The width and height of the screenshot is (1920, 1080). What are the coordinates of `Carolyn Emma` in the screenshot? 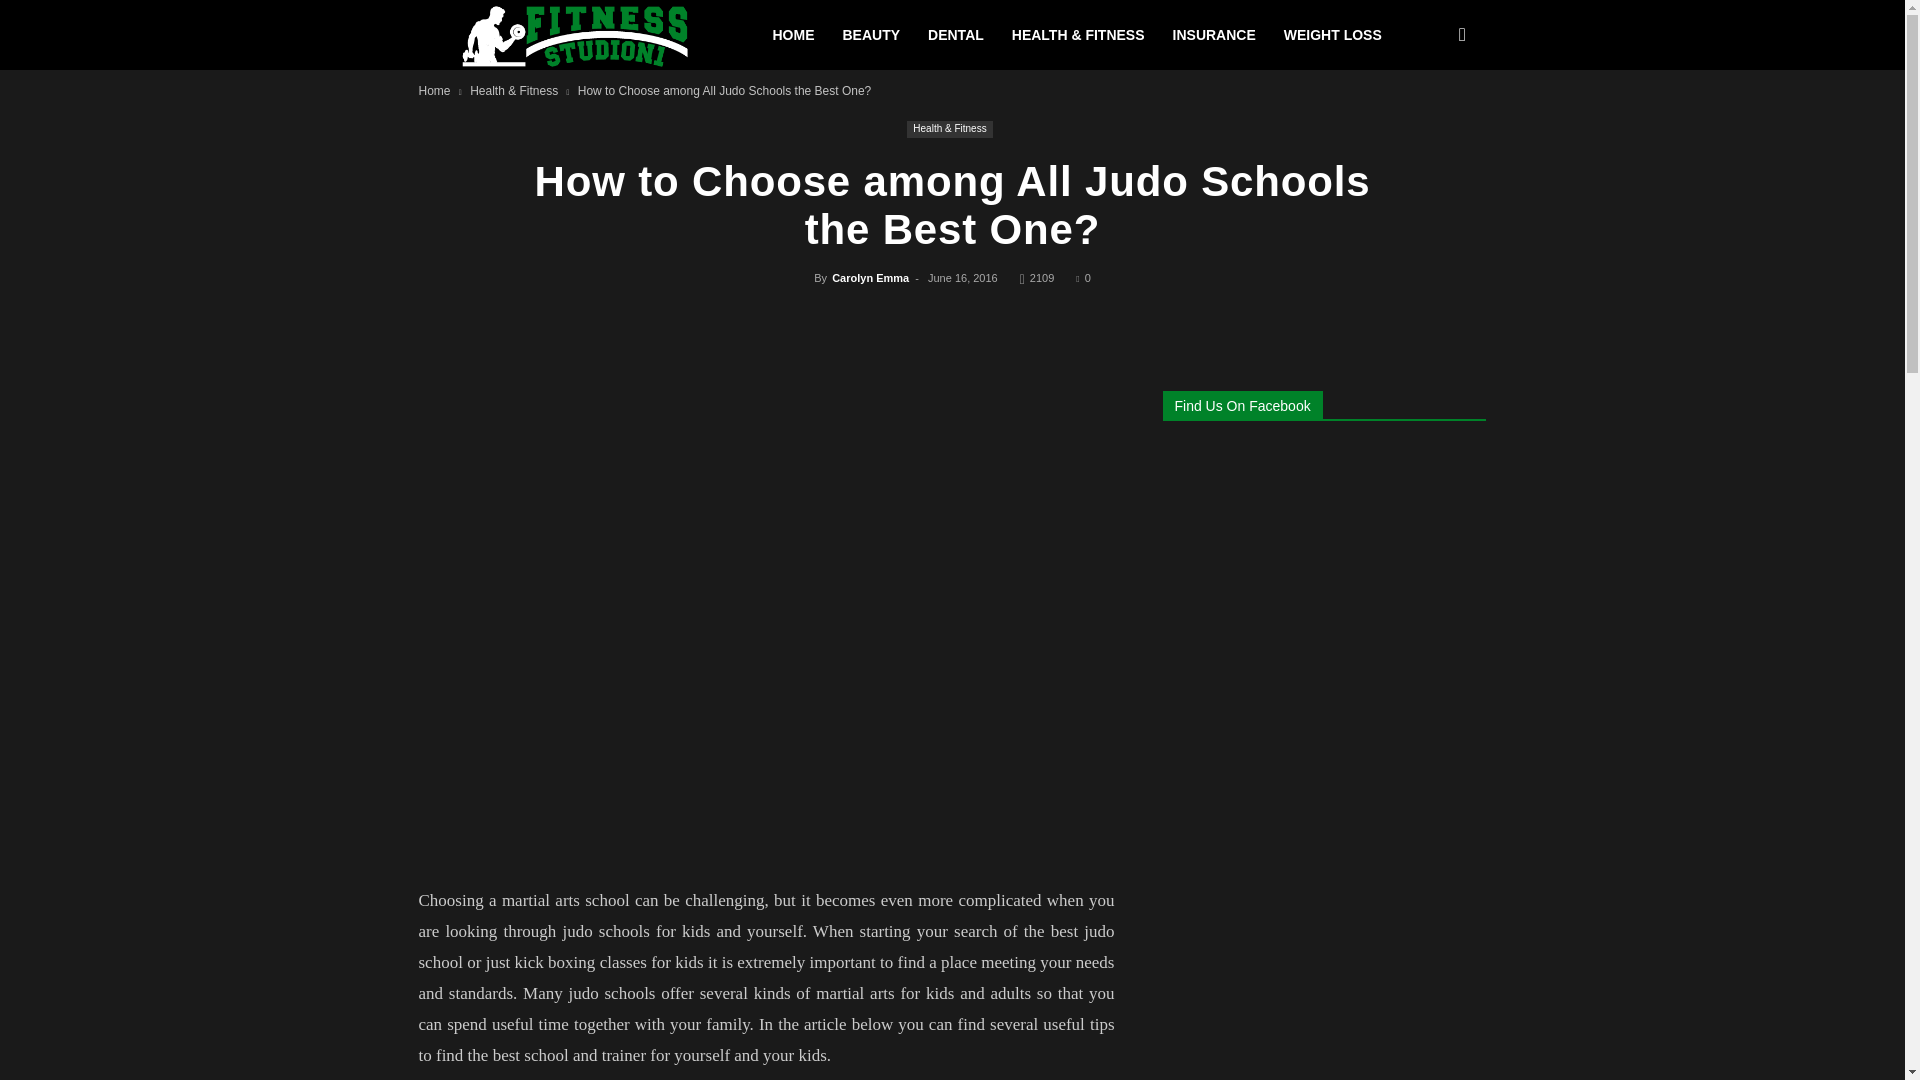 It's located at (870, 278).